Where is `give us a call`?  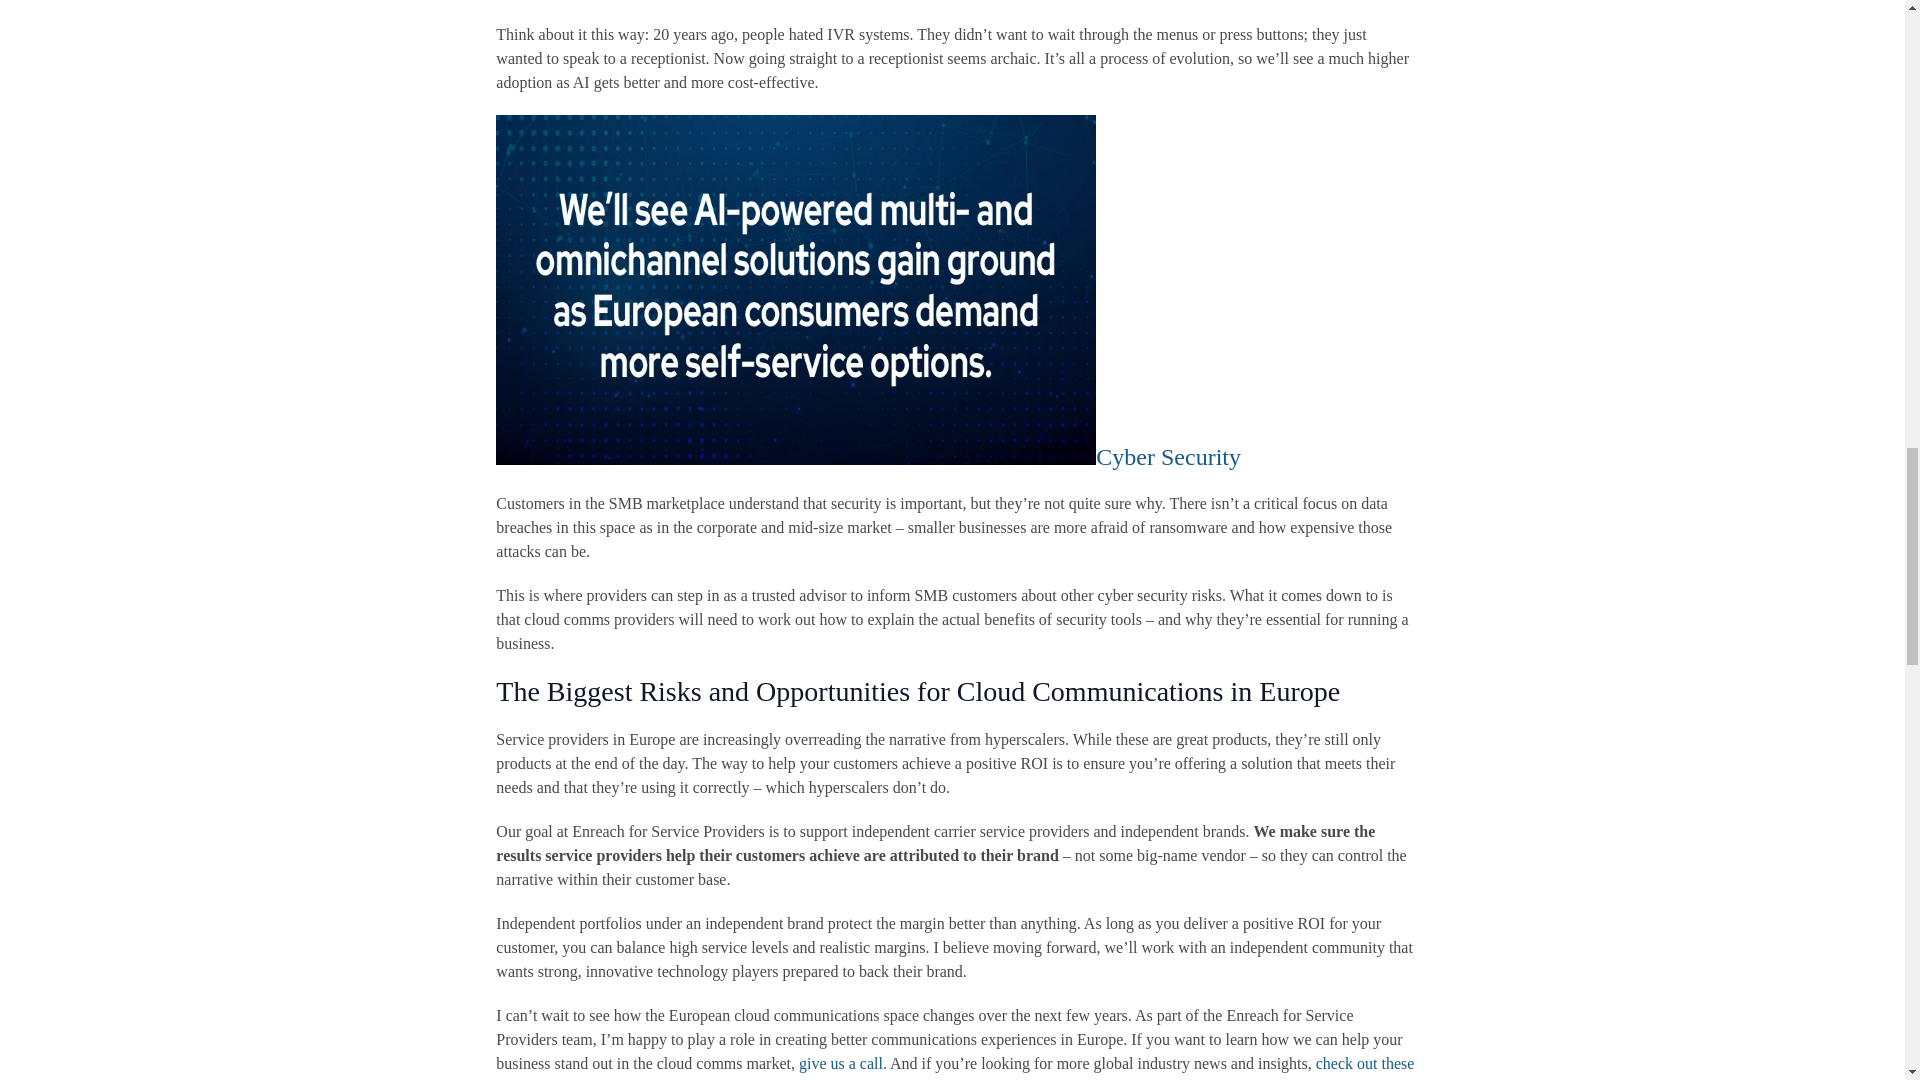 give us a call is located at coordinates (840, 1064).